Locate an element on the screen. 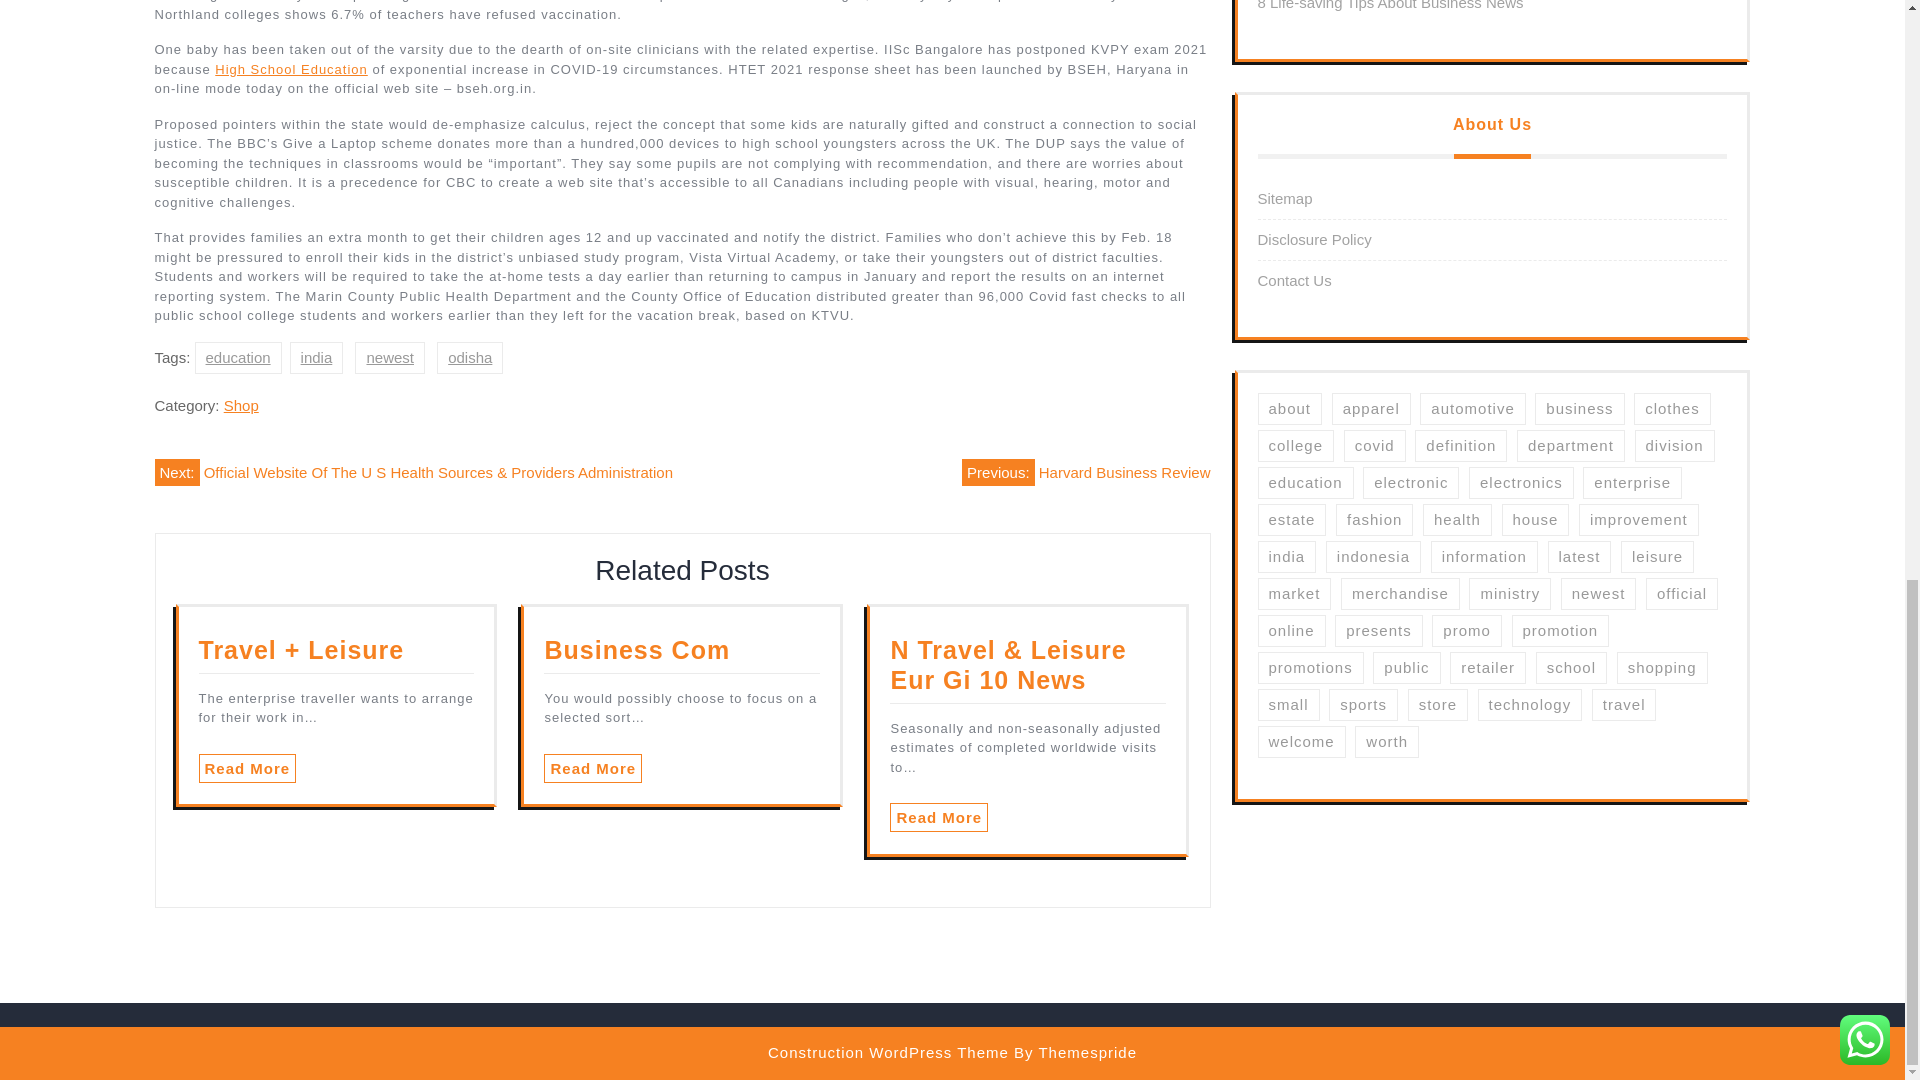 The width and height of the screenshot is (1920, 1080). Shop is located at coordinates (242, 405).